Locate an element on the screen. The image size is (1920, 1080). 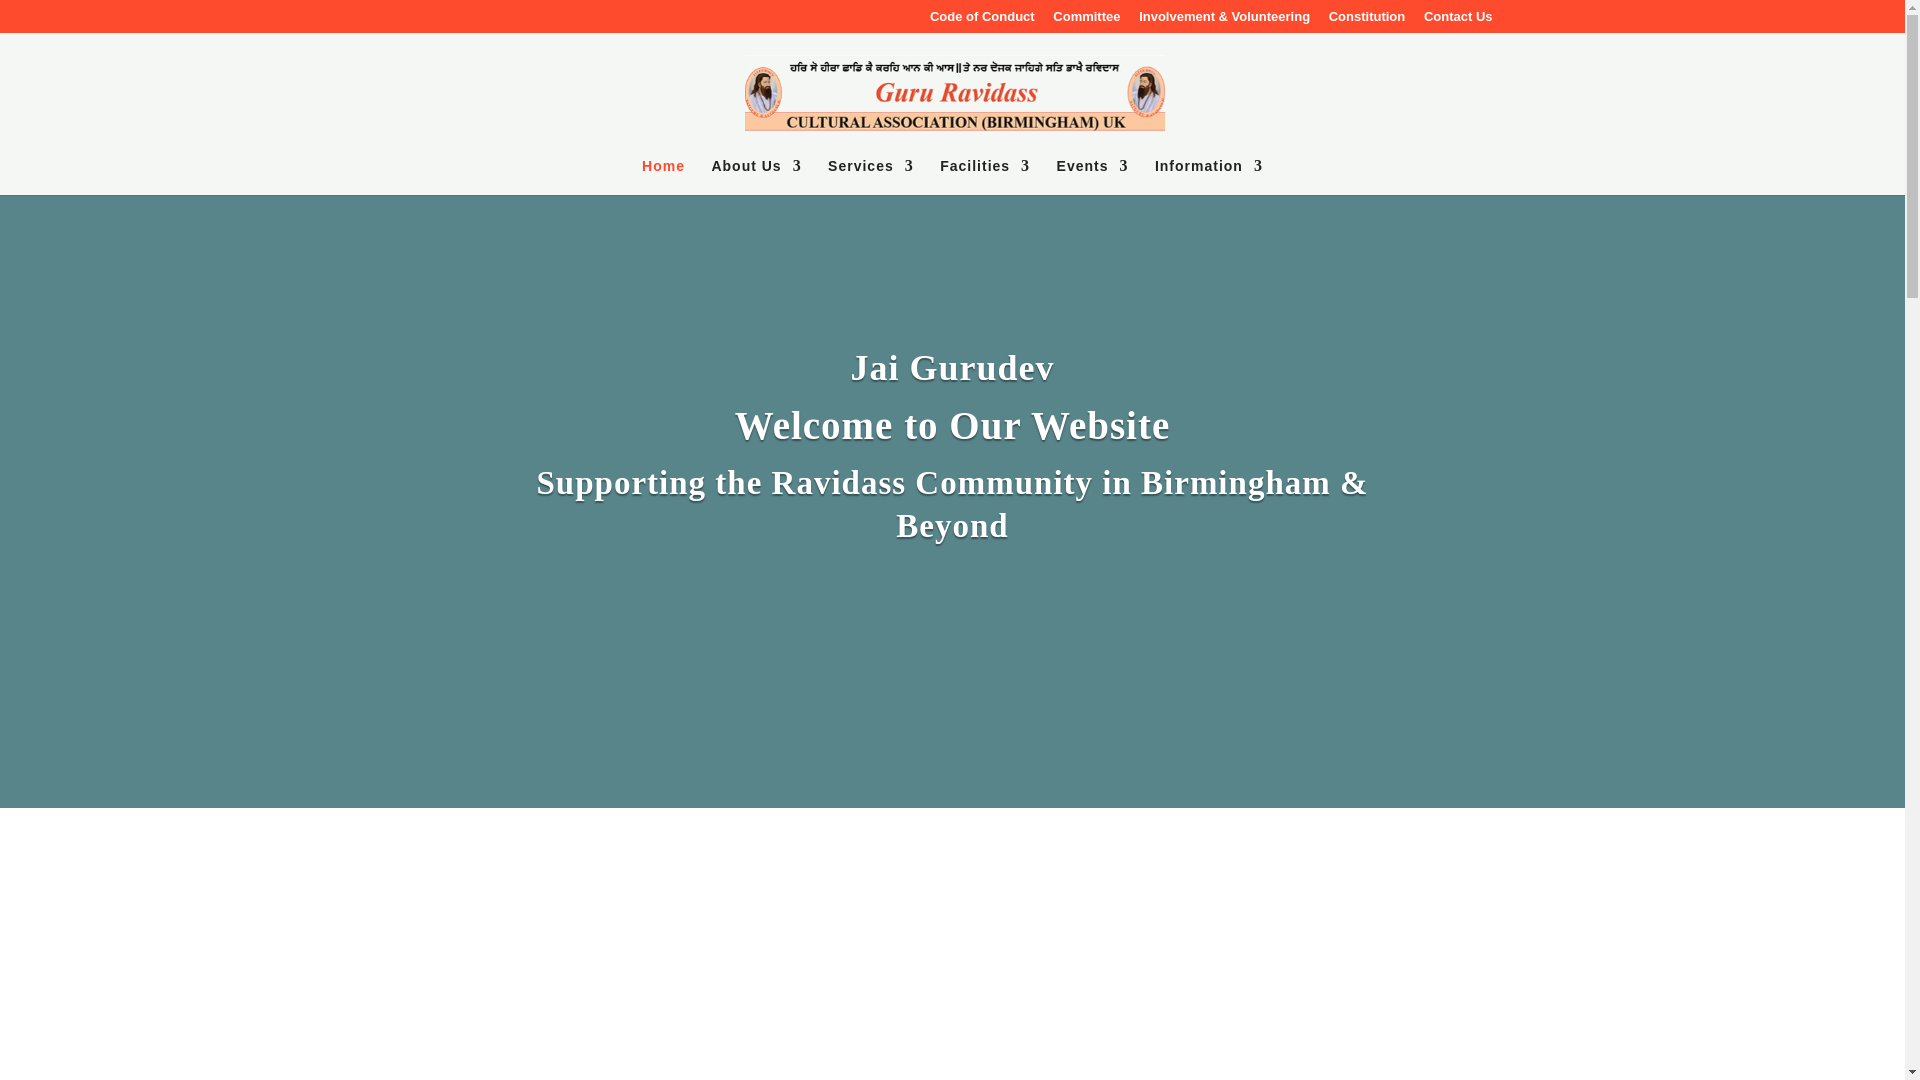
Contact Us is located at coordinates (1458, 21).